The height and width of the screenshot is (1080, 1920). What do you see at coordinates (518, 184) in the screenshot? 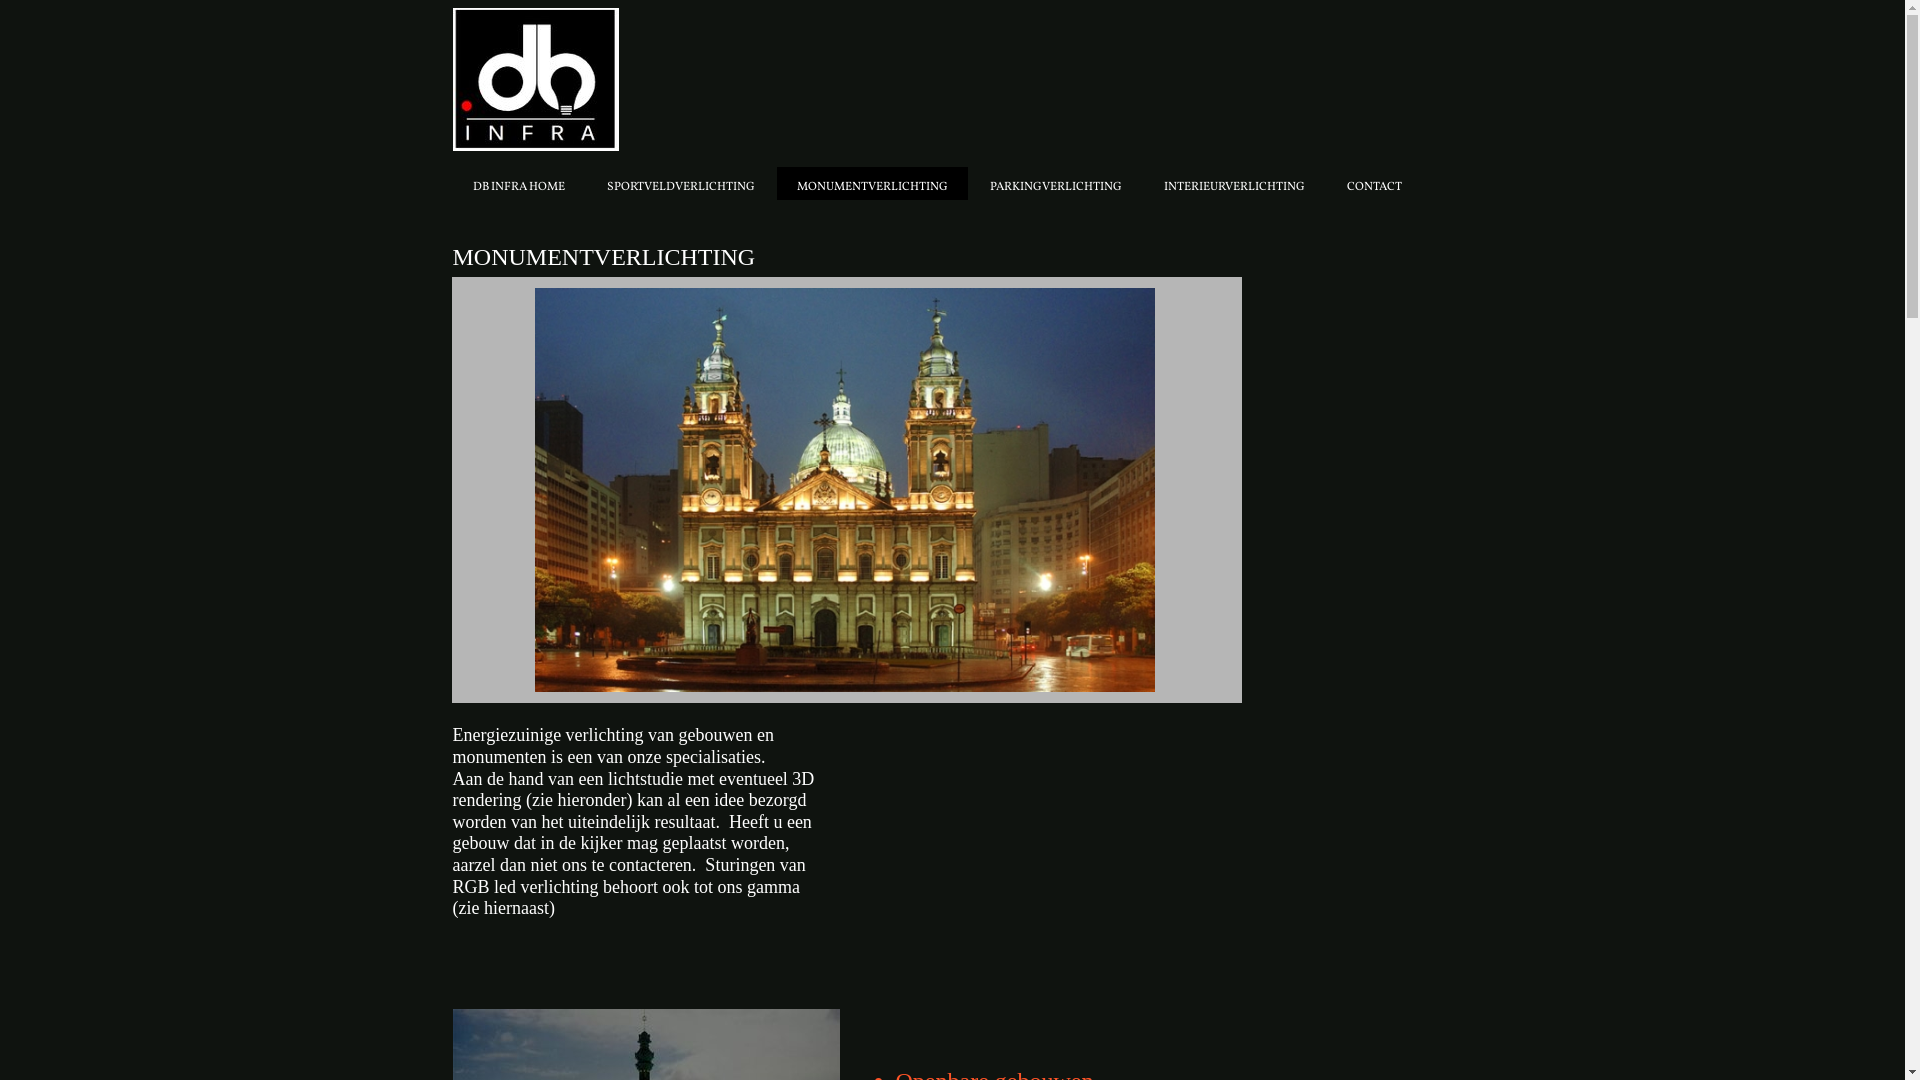
I see `DB INFRA HOME` at bounding box center [518, 184].